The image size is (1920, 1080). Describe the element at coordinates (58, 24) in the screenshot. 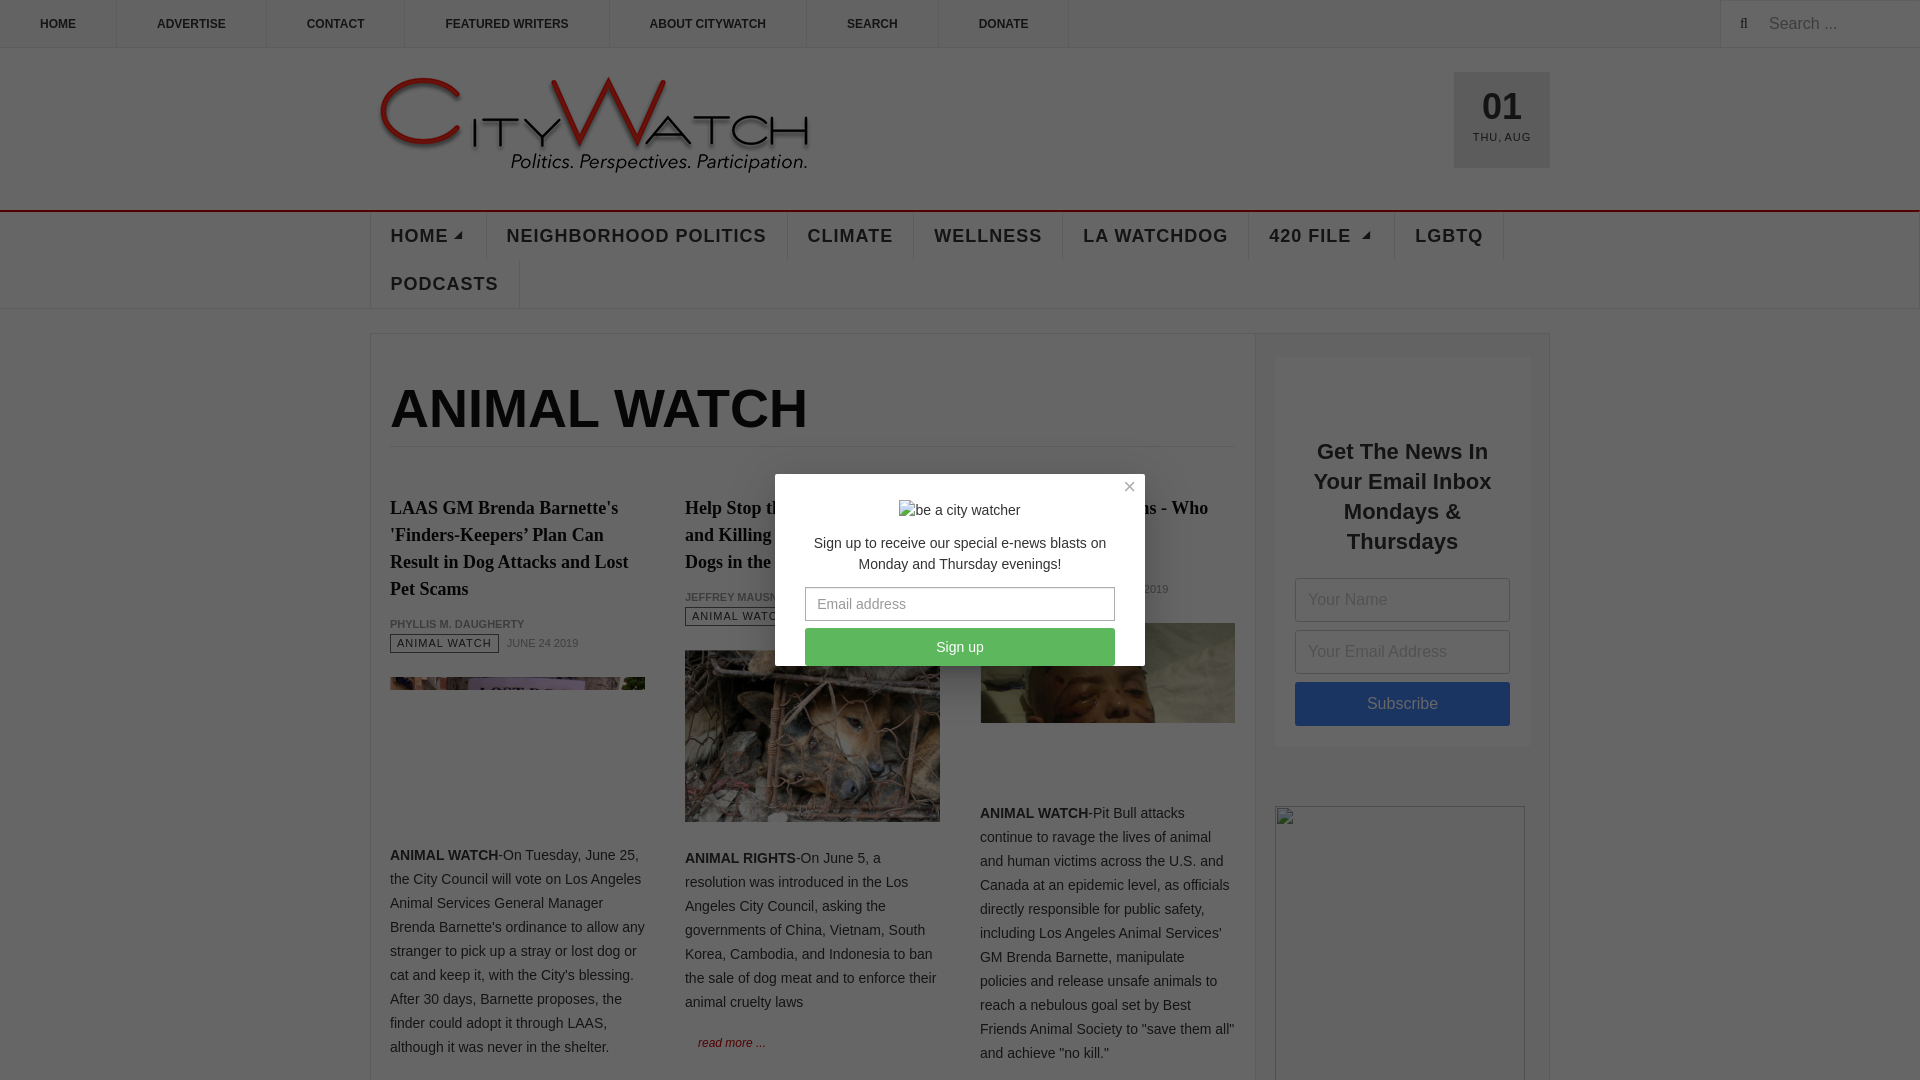

I see `HOME` at that location.